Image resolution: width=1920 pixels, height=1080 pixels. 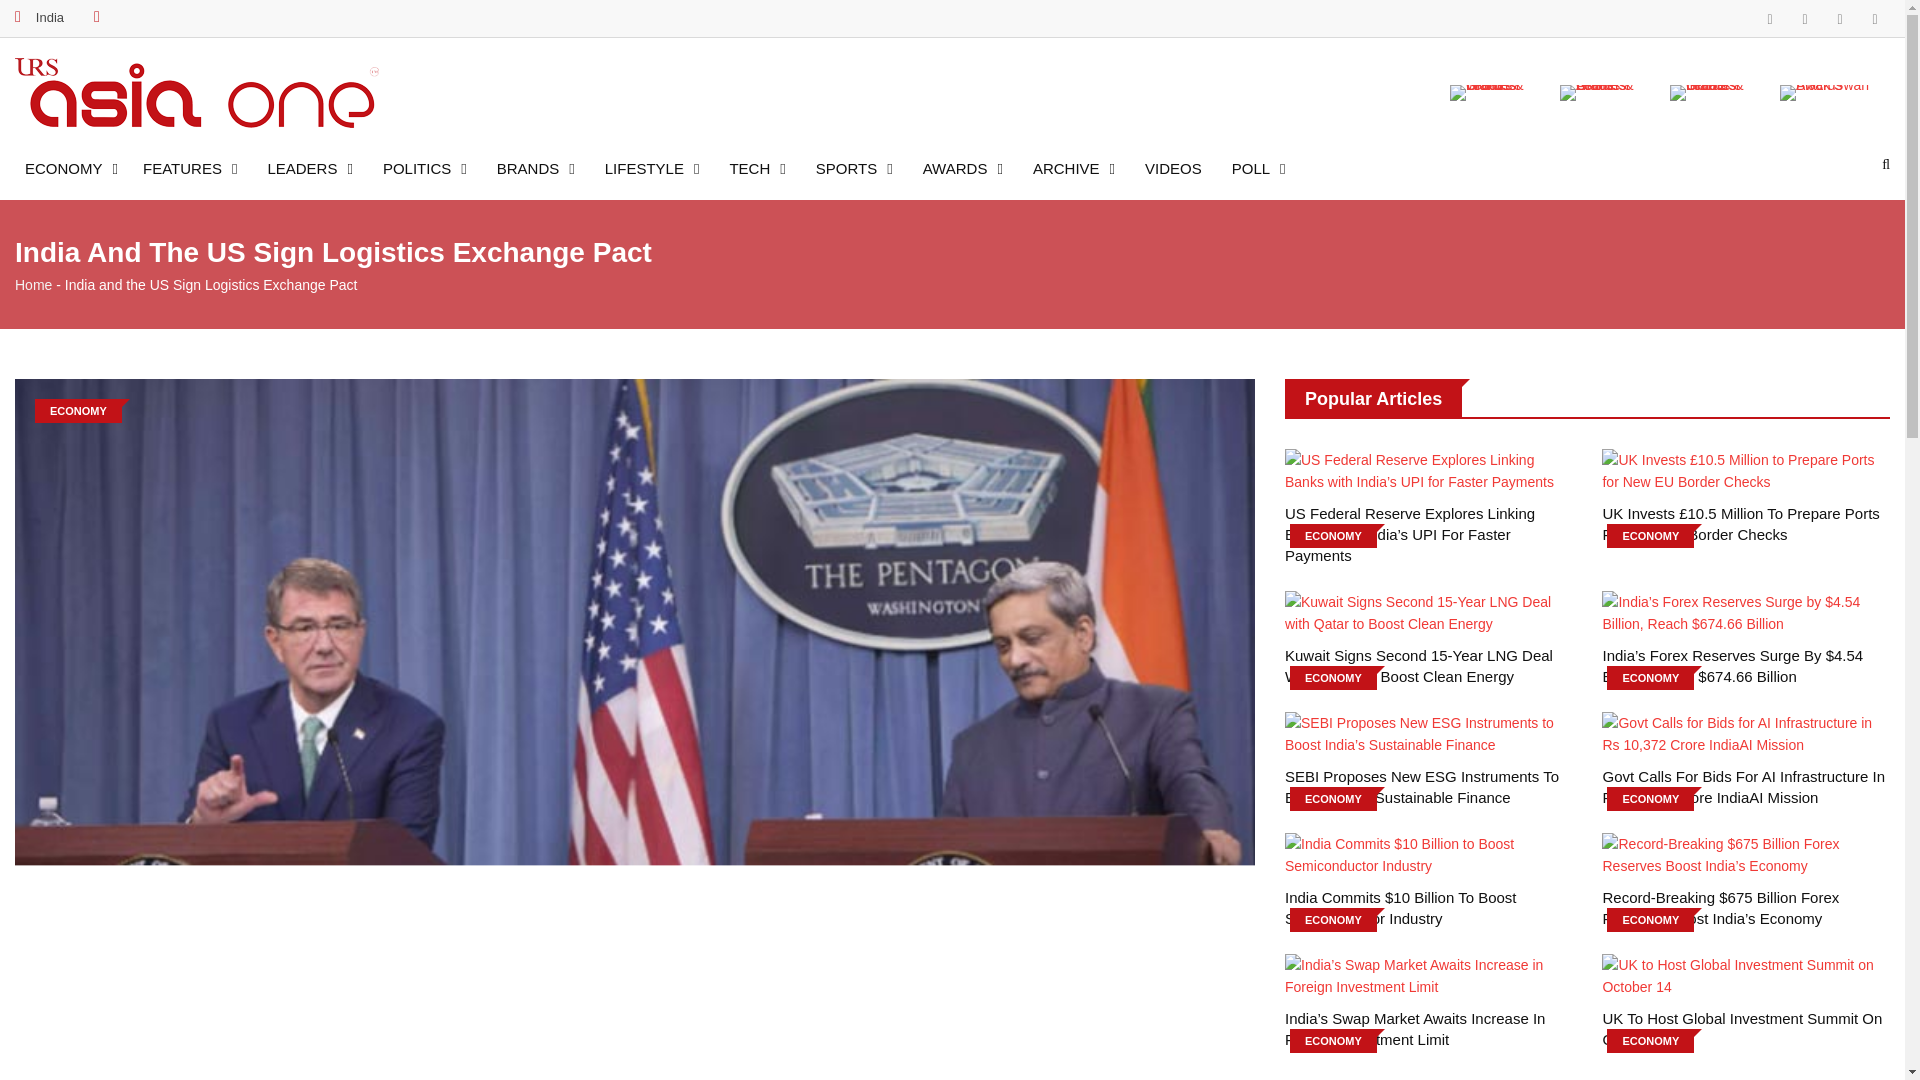 I want to click on POLITICS, so click(x=424, y=164).